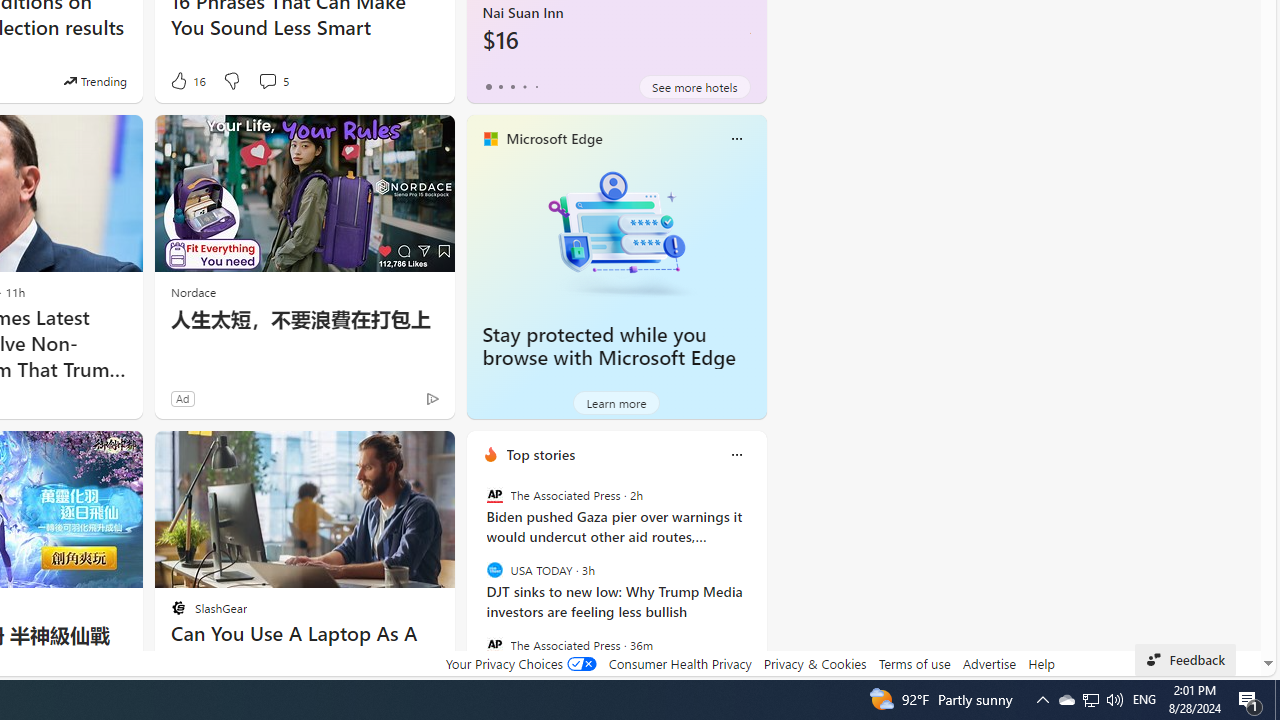 The image size is (1280, 720). What do you see at coordinates (272, 80) in the screenshot?
I see `View comments 5 Comment` at bounding box center [272, 80].